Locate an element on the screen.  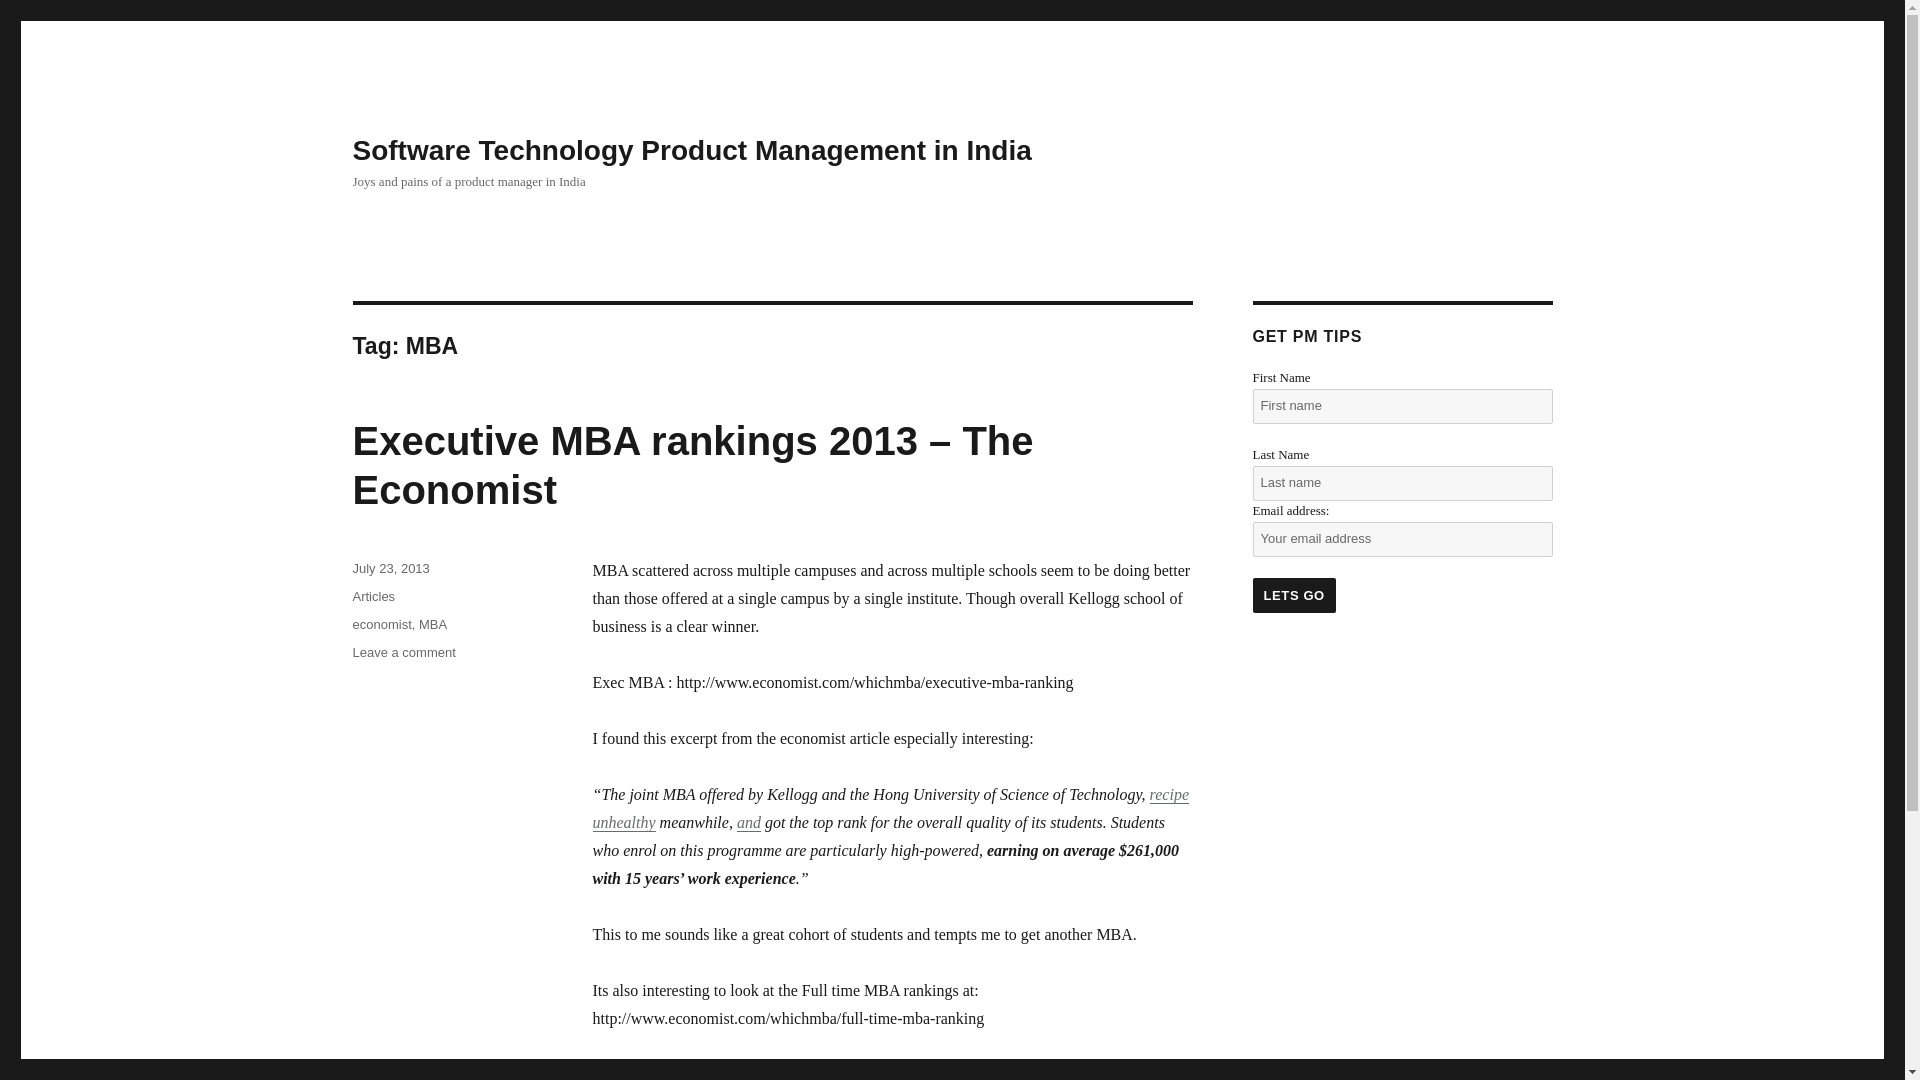
and is located at coordinates (748, 822).